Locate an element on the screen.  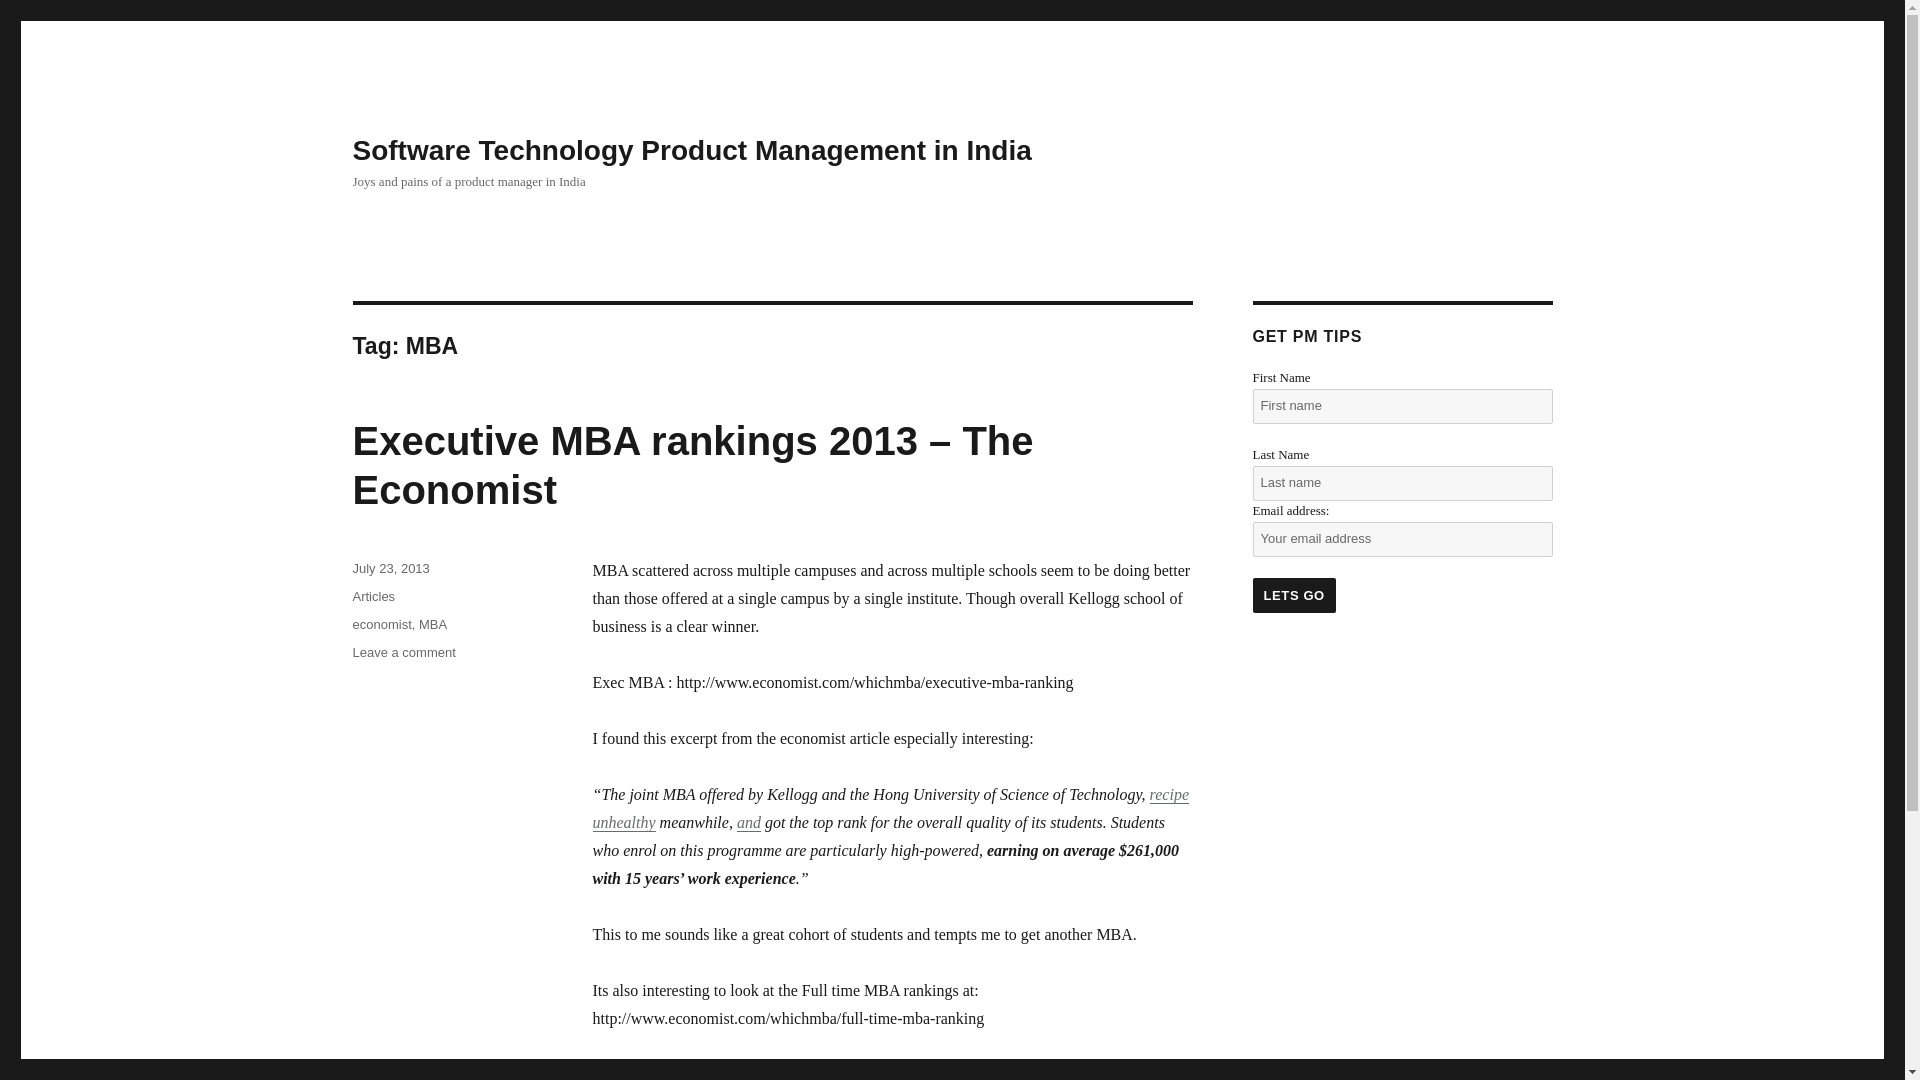
and is located at coordinates (748, 822).